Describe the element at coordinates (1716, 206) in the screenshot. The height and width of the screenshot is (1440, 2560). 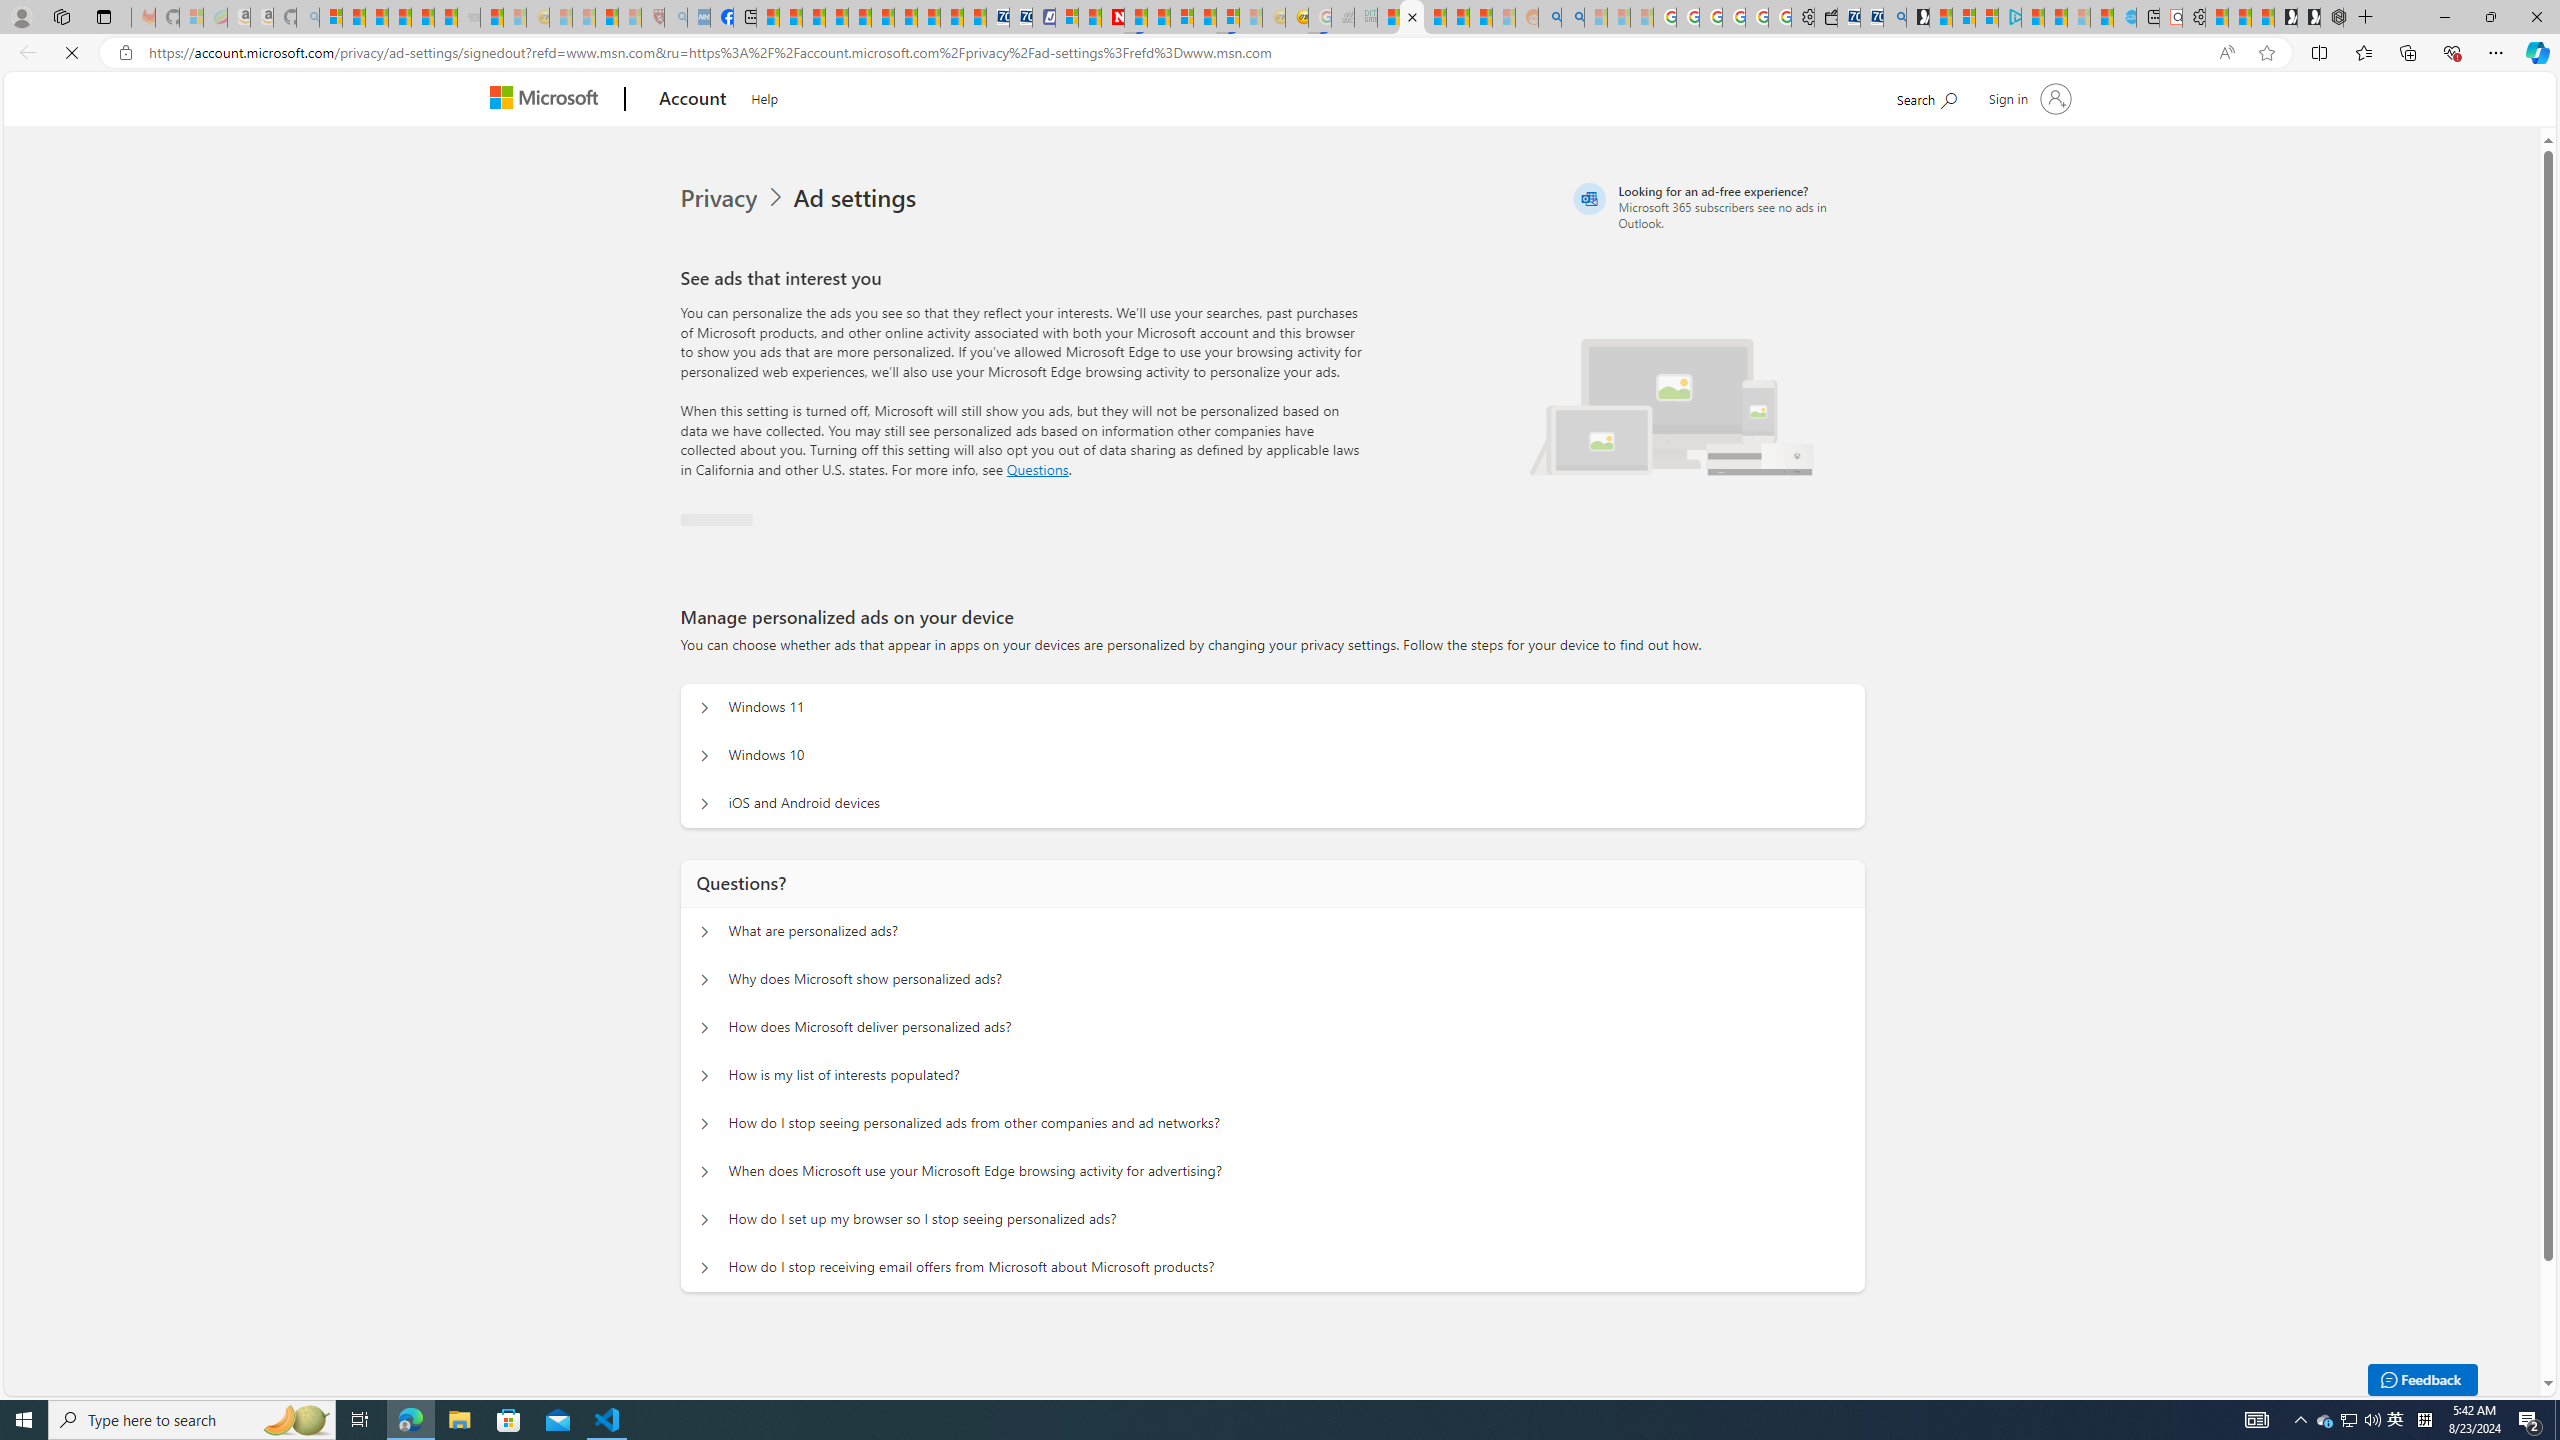
I see `Looking for an ad-free experience?` at that location.